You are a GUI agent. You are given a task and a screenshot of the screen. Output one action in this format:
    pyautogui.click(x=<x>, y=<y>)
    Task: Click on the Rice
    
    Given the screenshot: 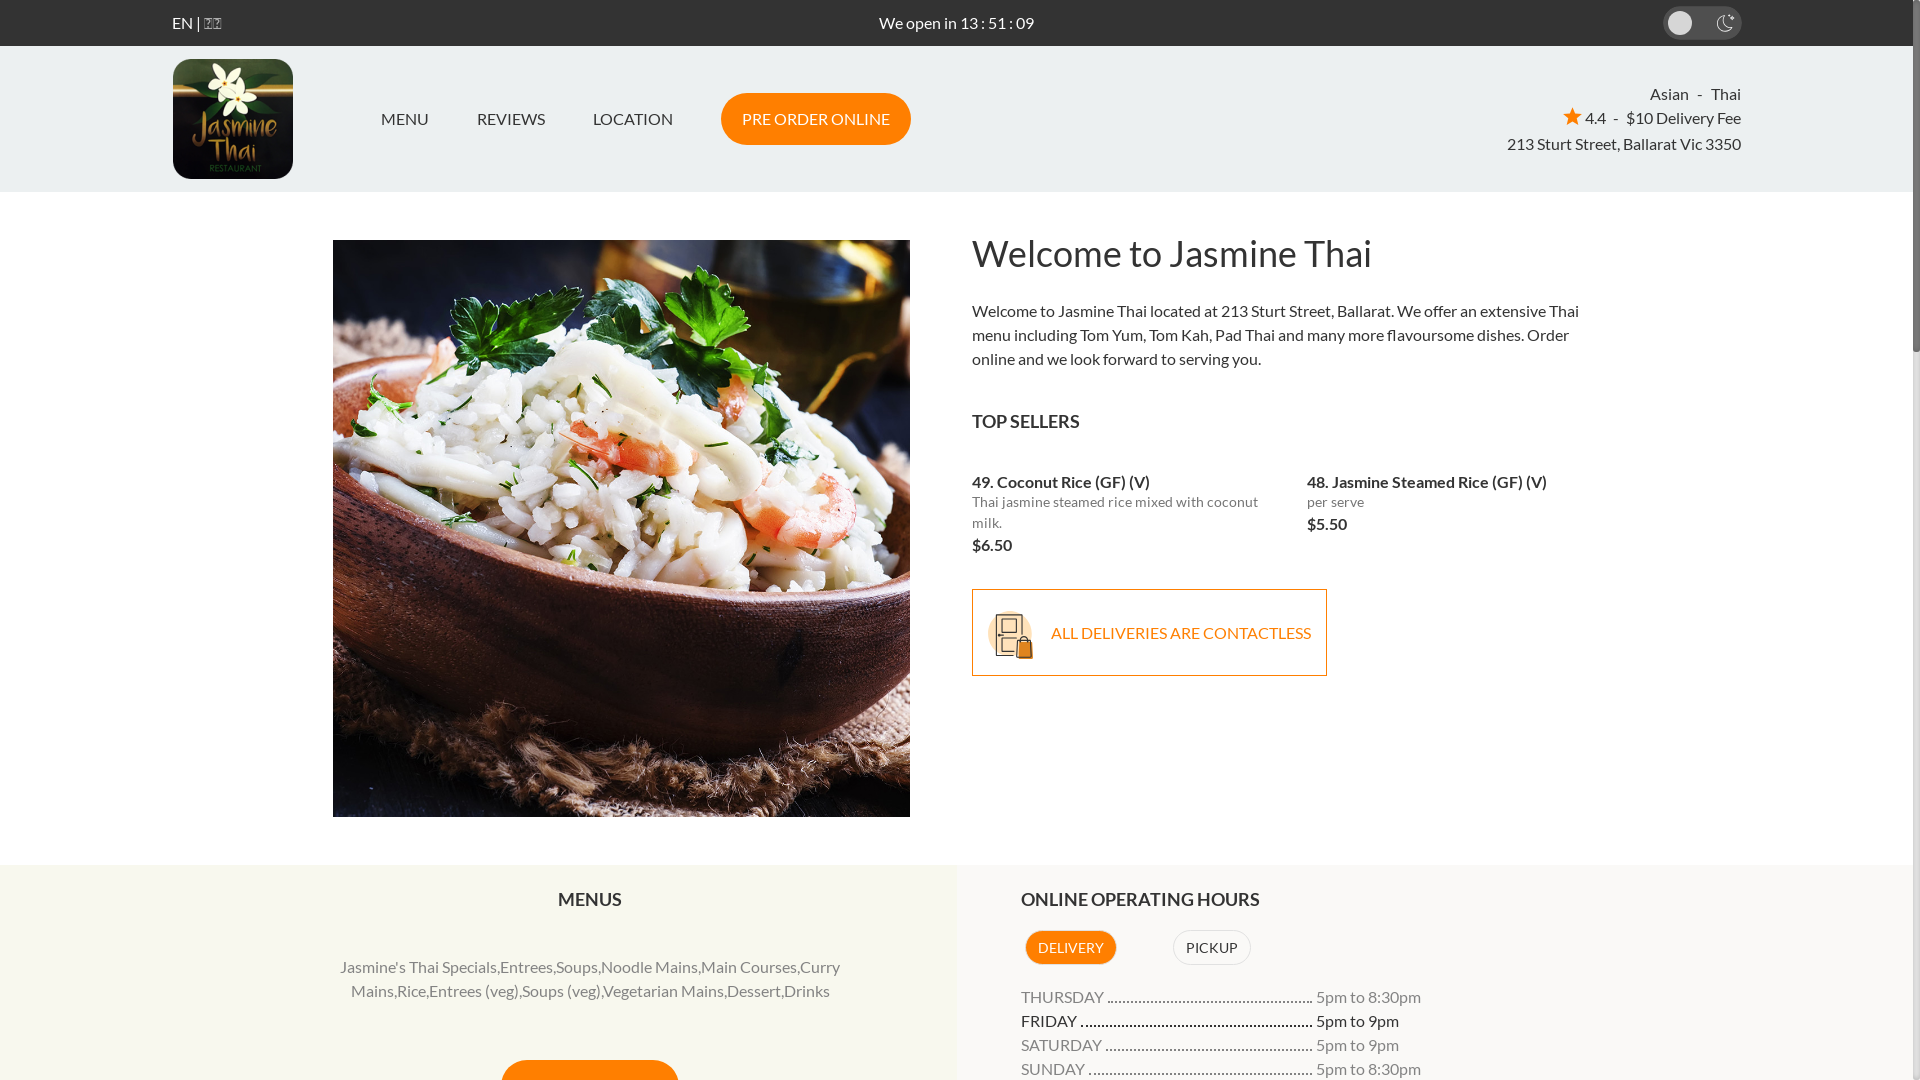 What is the action you would take?
    pyautogui.click(x=412, y=990)
    